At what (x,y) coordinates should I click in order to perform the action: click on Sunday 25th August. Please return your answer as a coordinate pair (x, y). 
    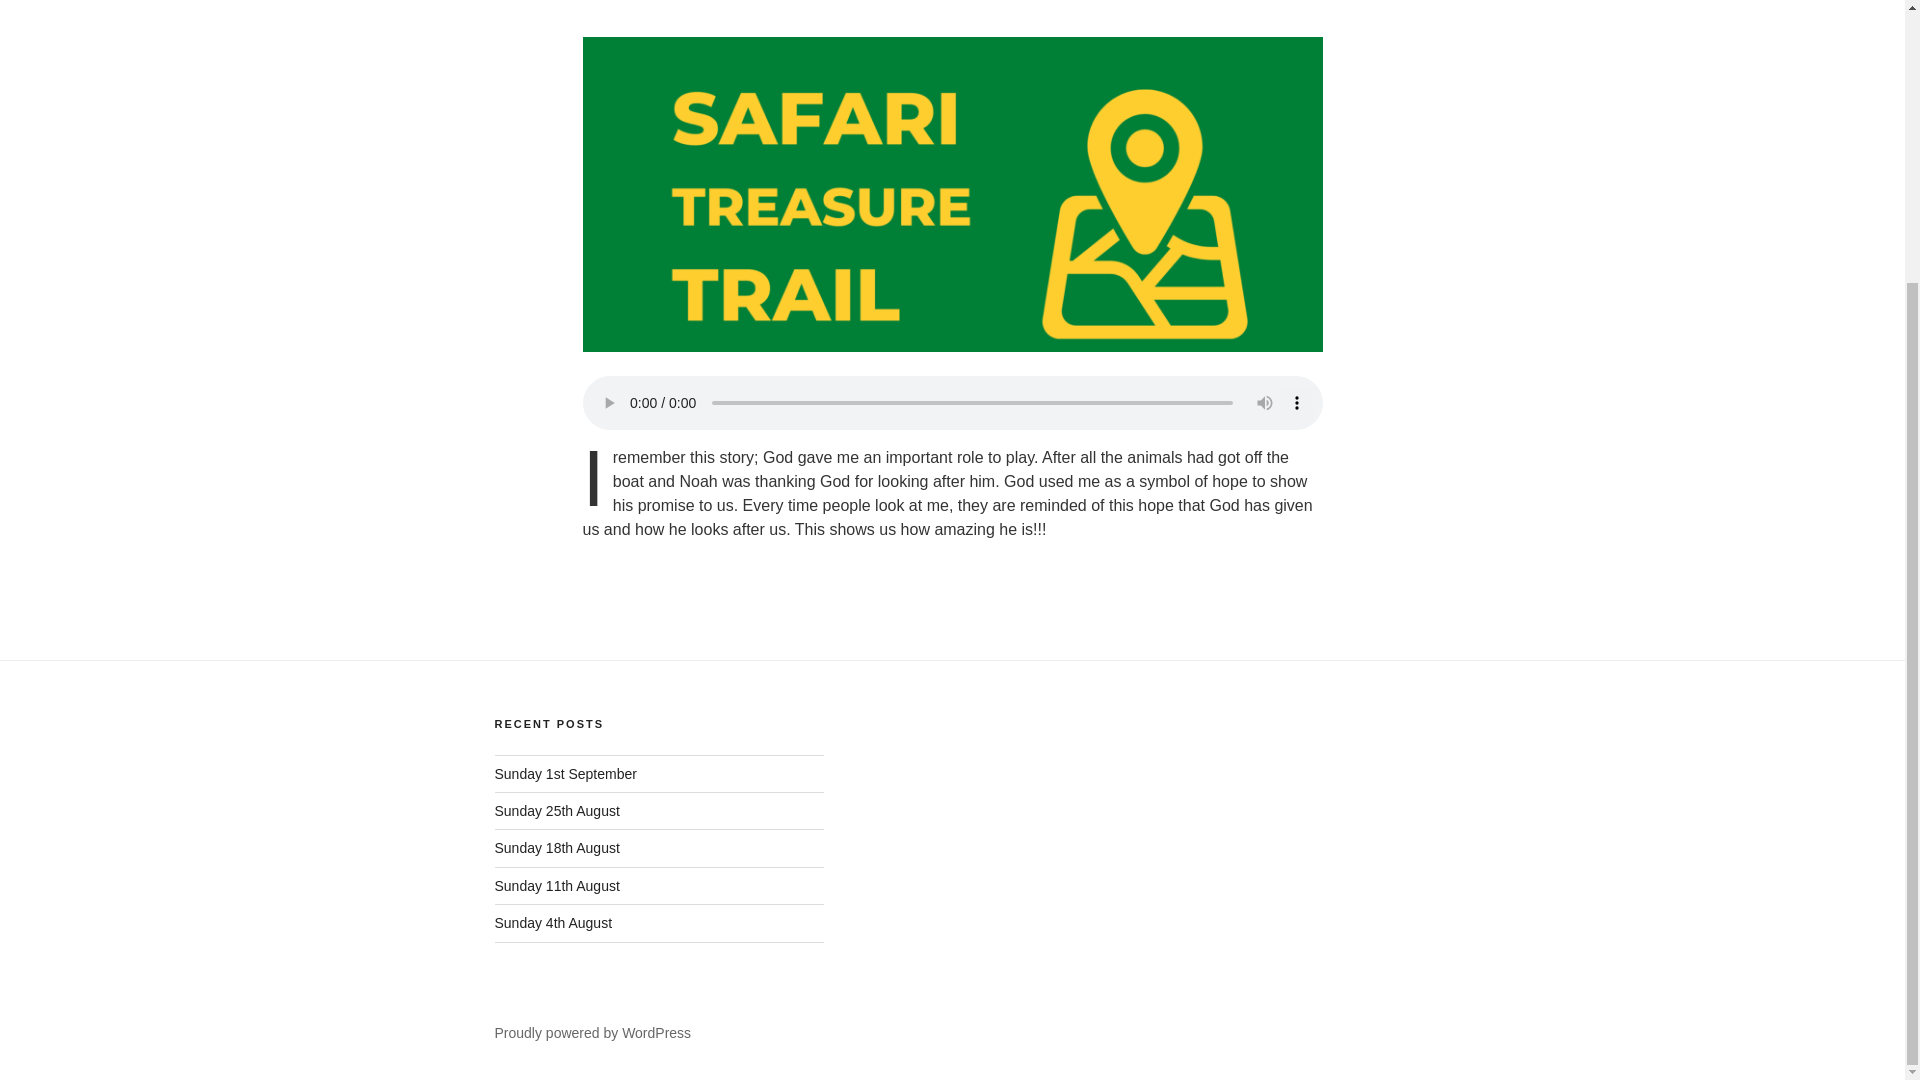
    Looking at the image, I should click on (556, 810).